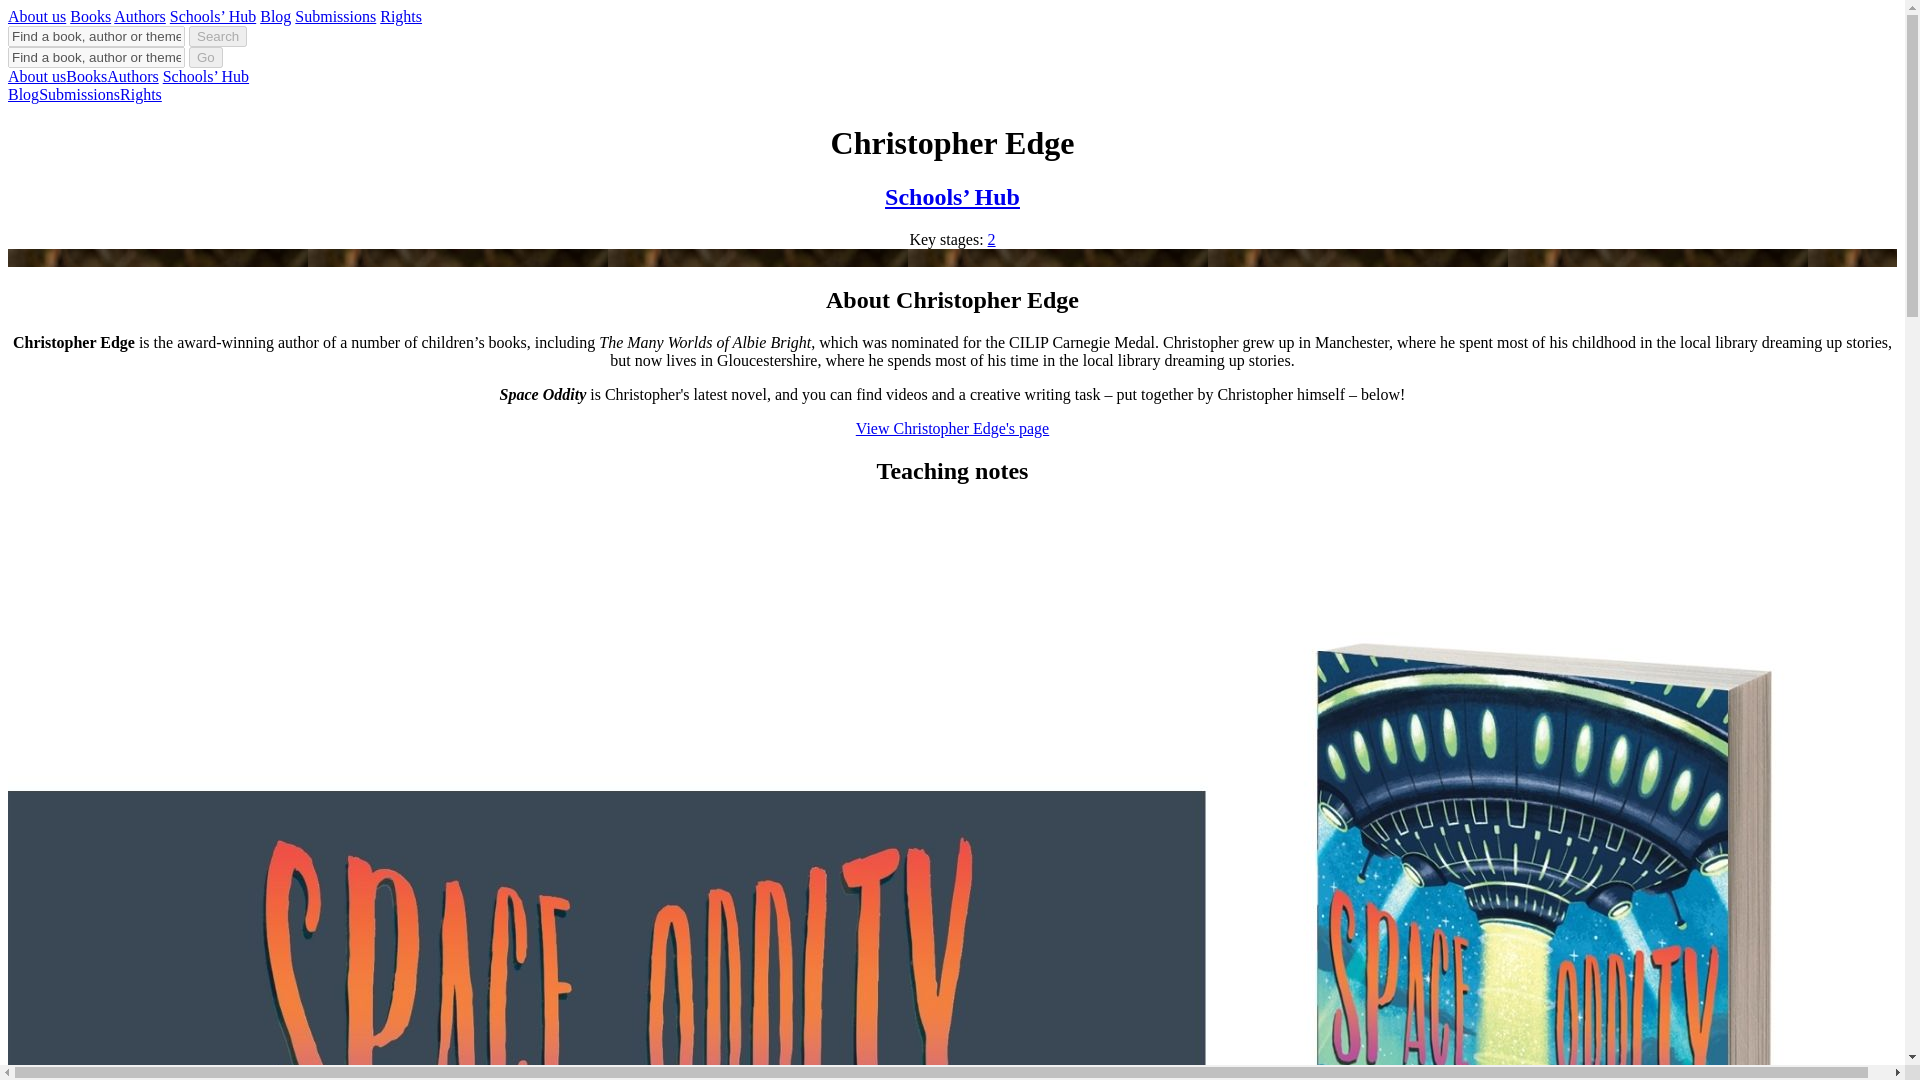 The image size is (1920, 1080). I want to click on Blog, so click(22, 94).